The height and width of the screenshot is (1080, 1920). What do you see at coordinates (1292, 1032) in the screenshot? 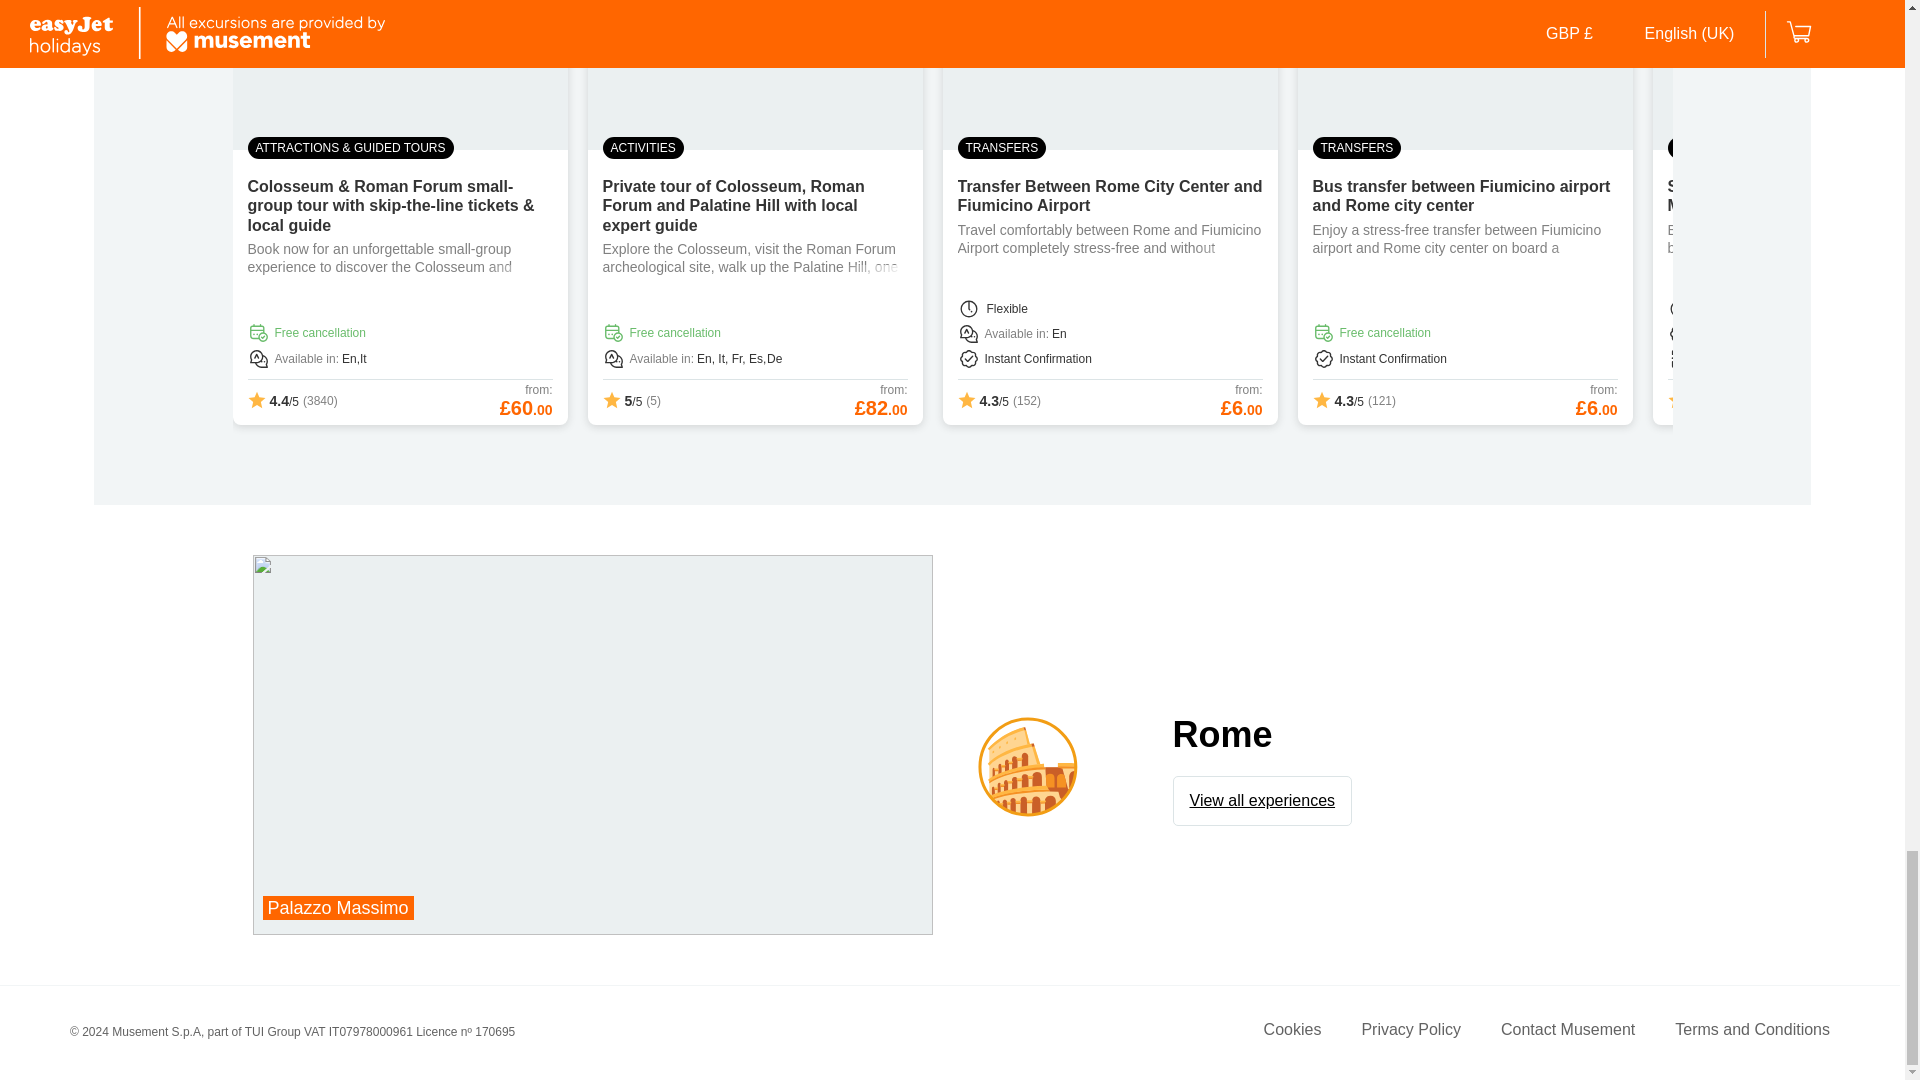
I see `Bus transfer between Fiumicino airport and Rome city center` at bounding box center [1292, 1032].